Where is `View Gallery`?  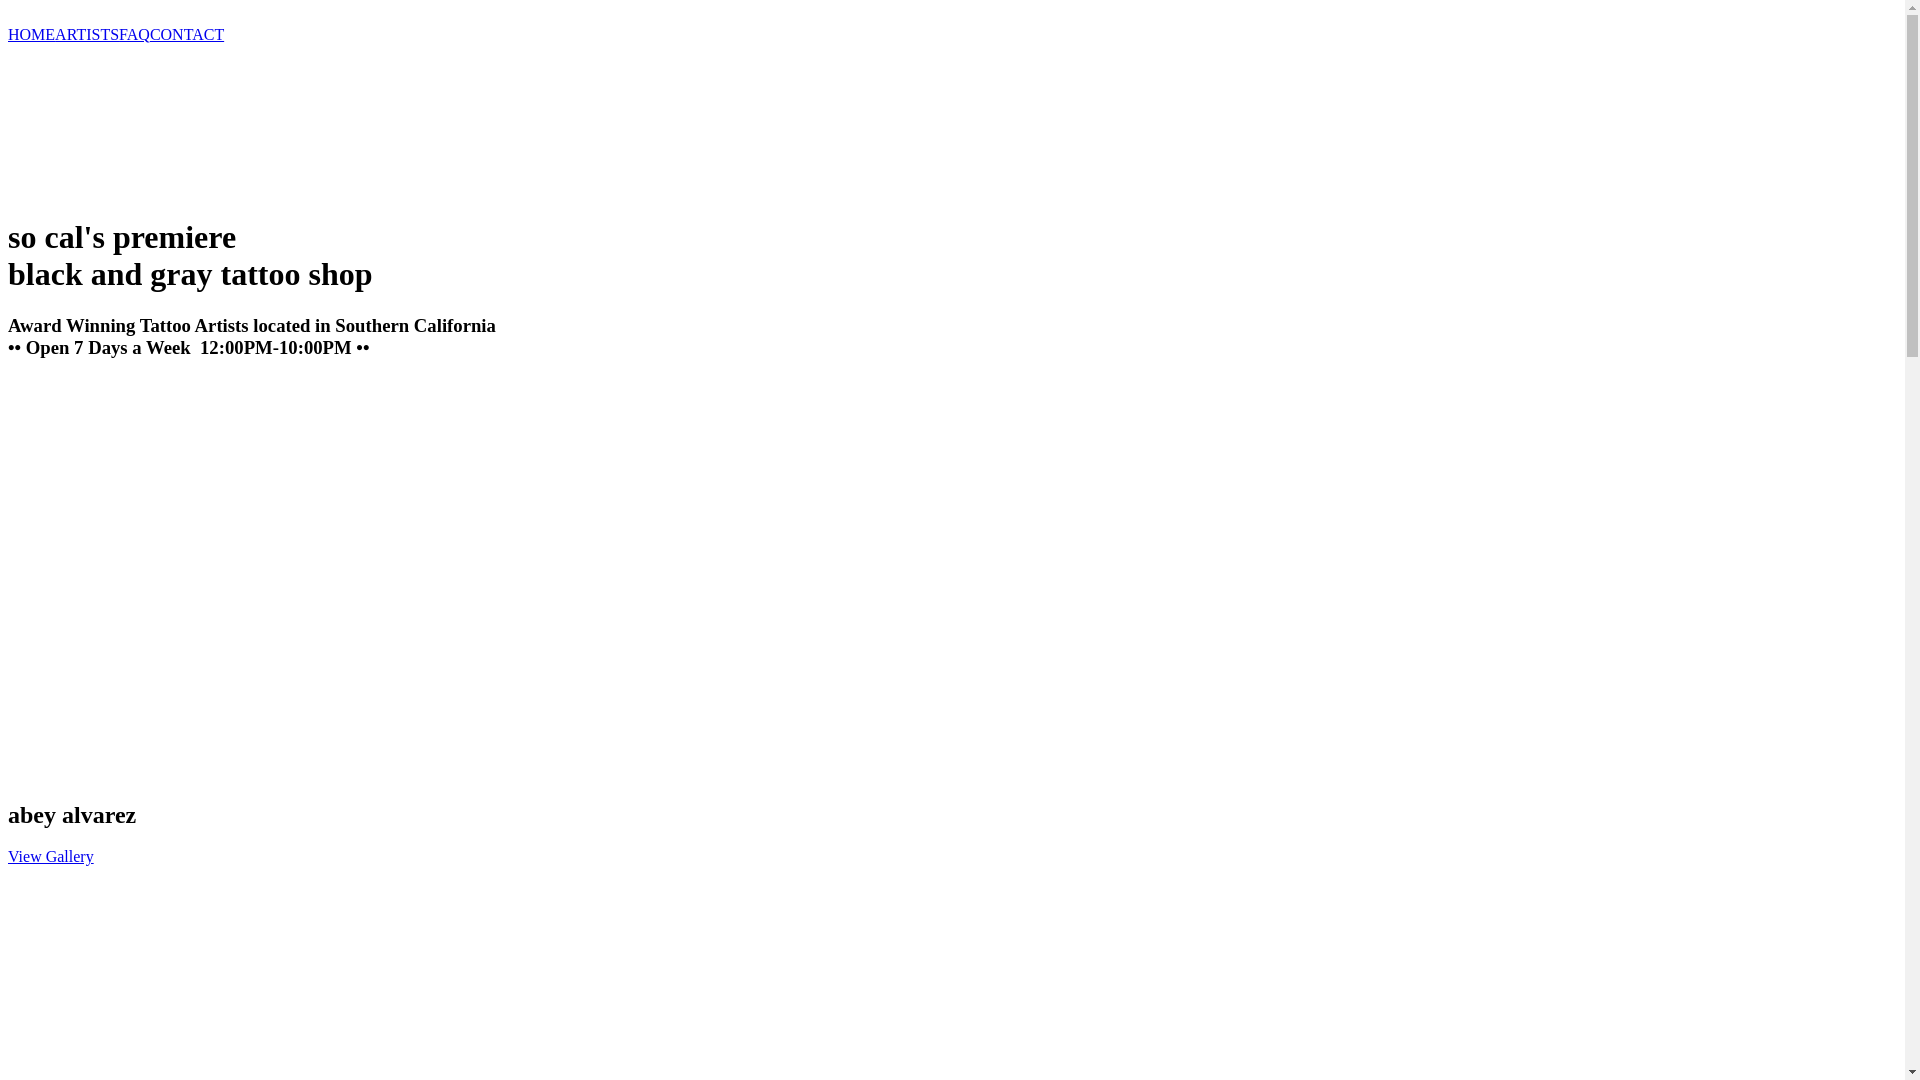 View Gallery is located at coordinates (51, 856).